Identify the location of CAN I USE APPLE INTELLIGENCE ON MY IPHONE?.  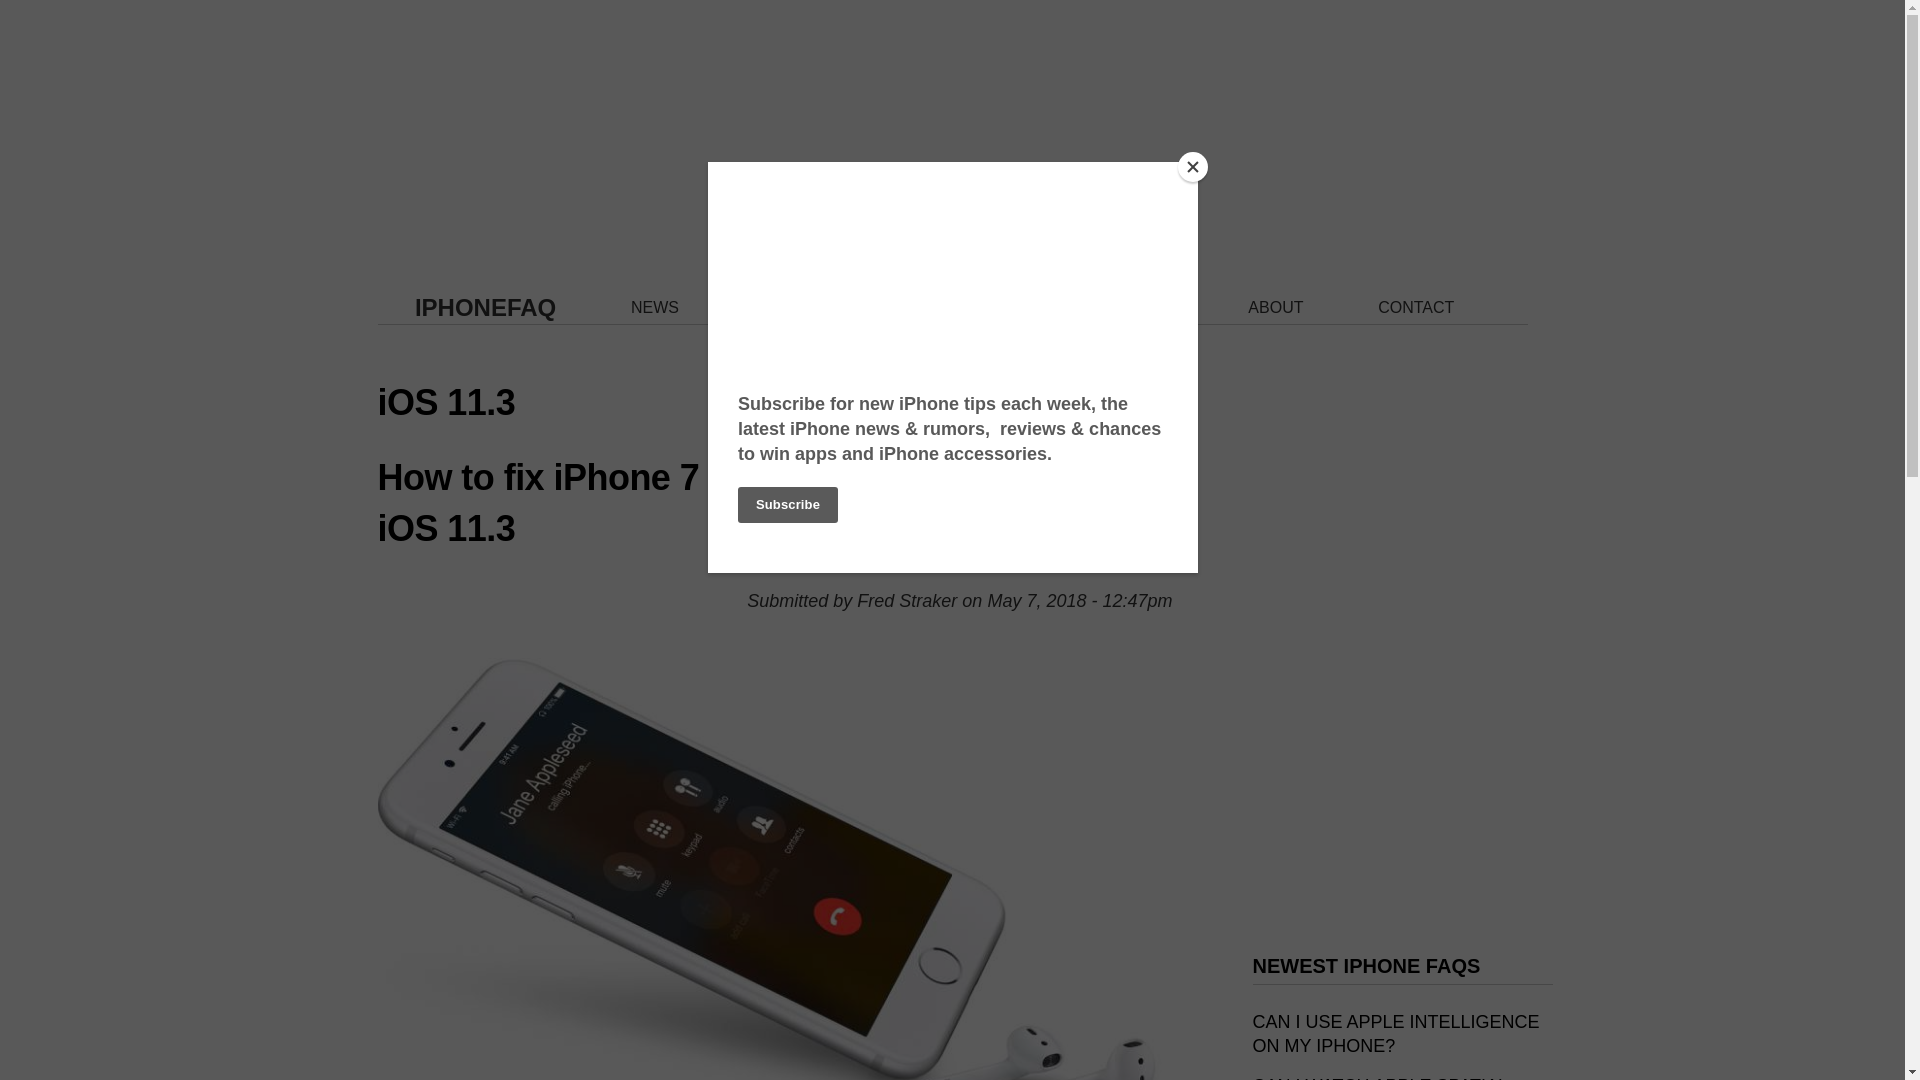
(1395, 1034).